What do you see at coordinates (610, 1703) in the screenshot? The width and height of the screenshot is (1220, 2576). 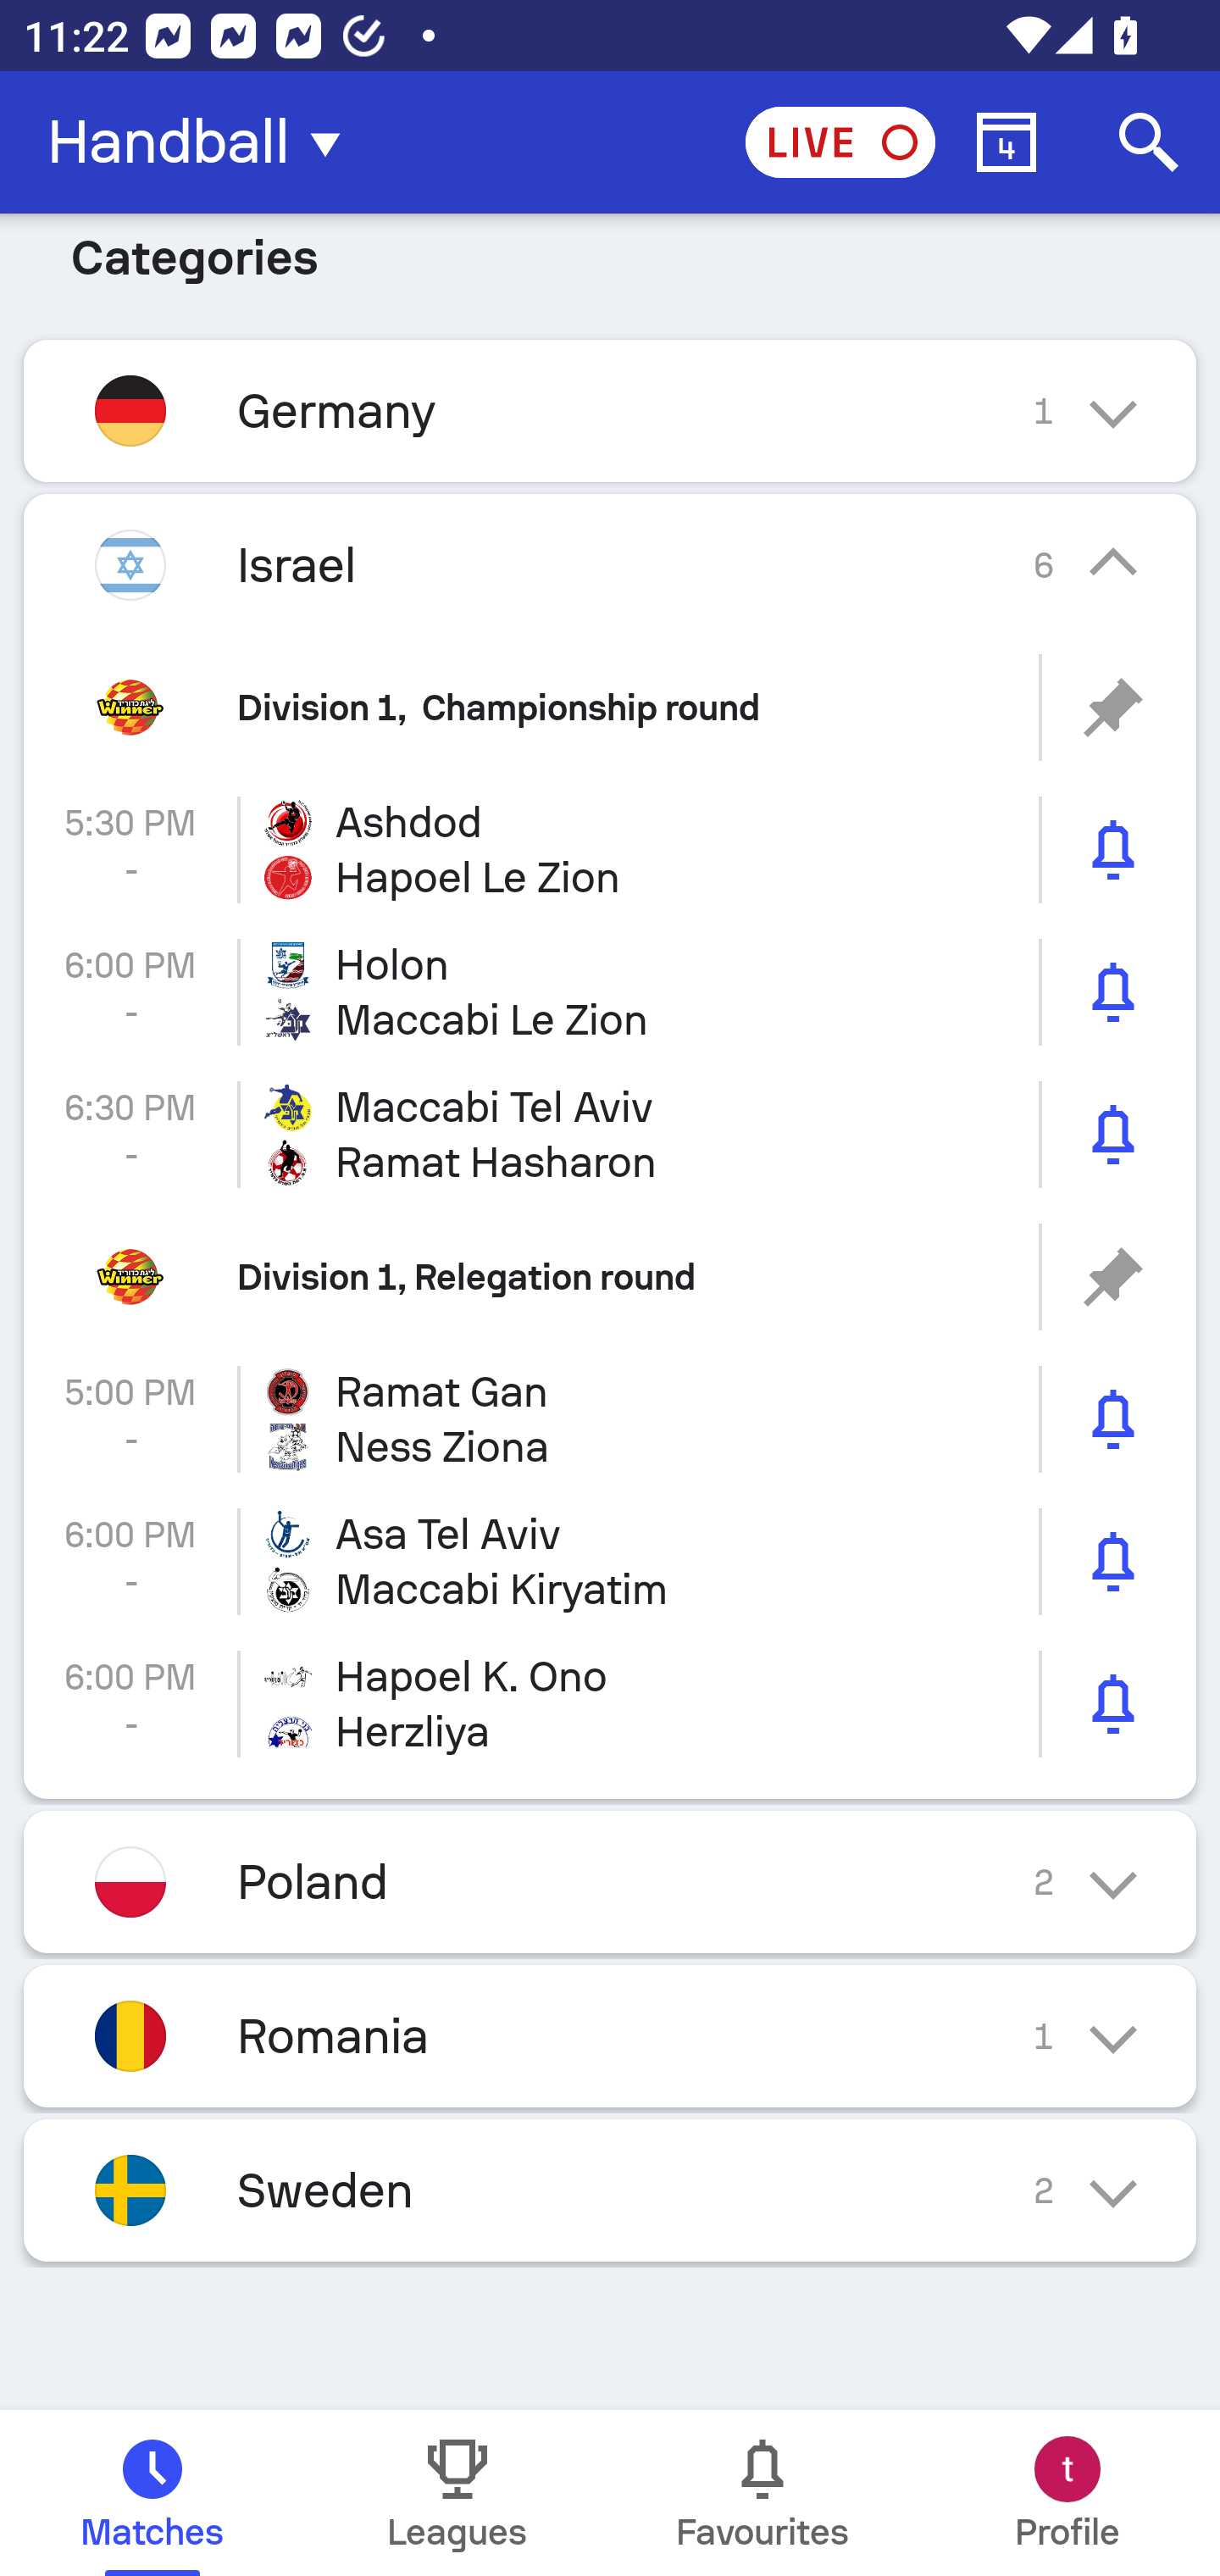 I see `6:00 PM - Hapoel K. Ono Herzliya` at bounding box center [610, 1703].